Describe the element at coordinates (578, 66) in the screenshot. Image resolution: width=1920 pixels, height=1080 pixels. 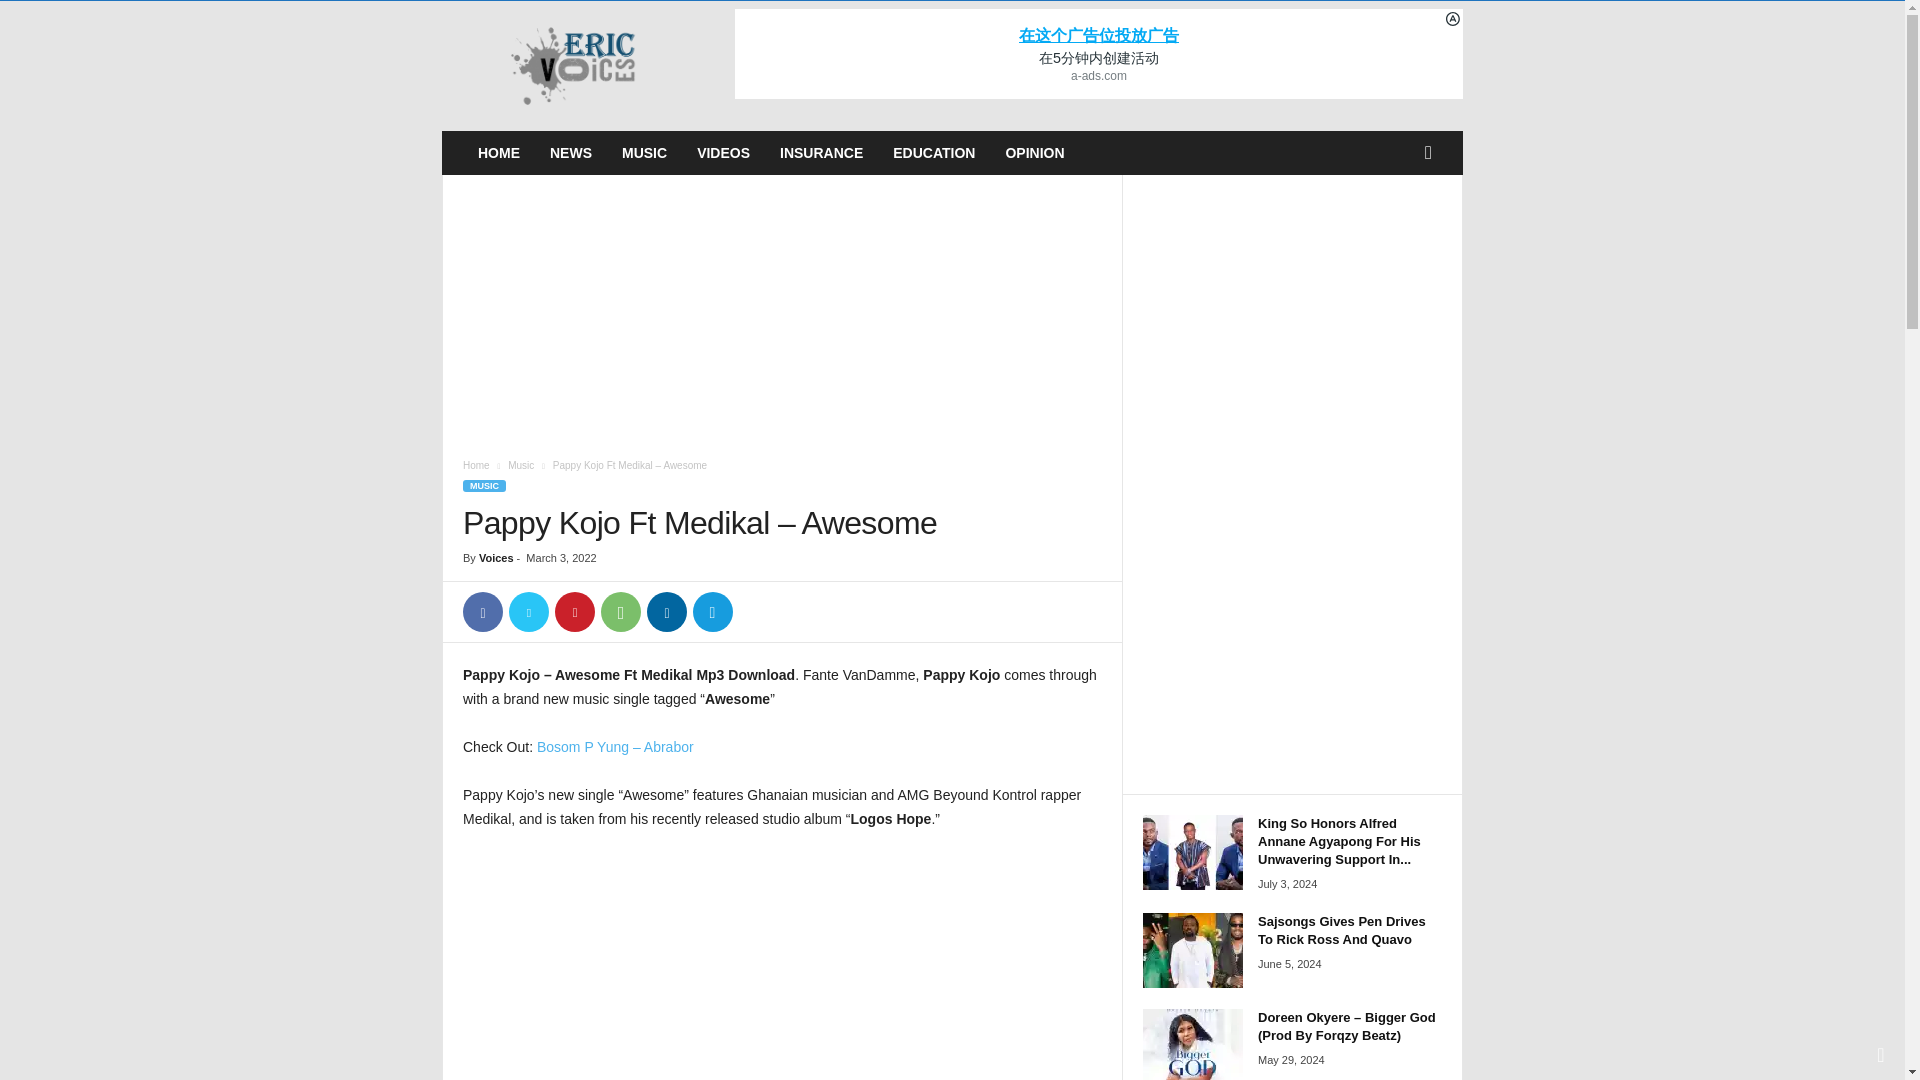
I see `EricVoices` at that location.